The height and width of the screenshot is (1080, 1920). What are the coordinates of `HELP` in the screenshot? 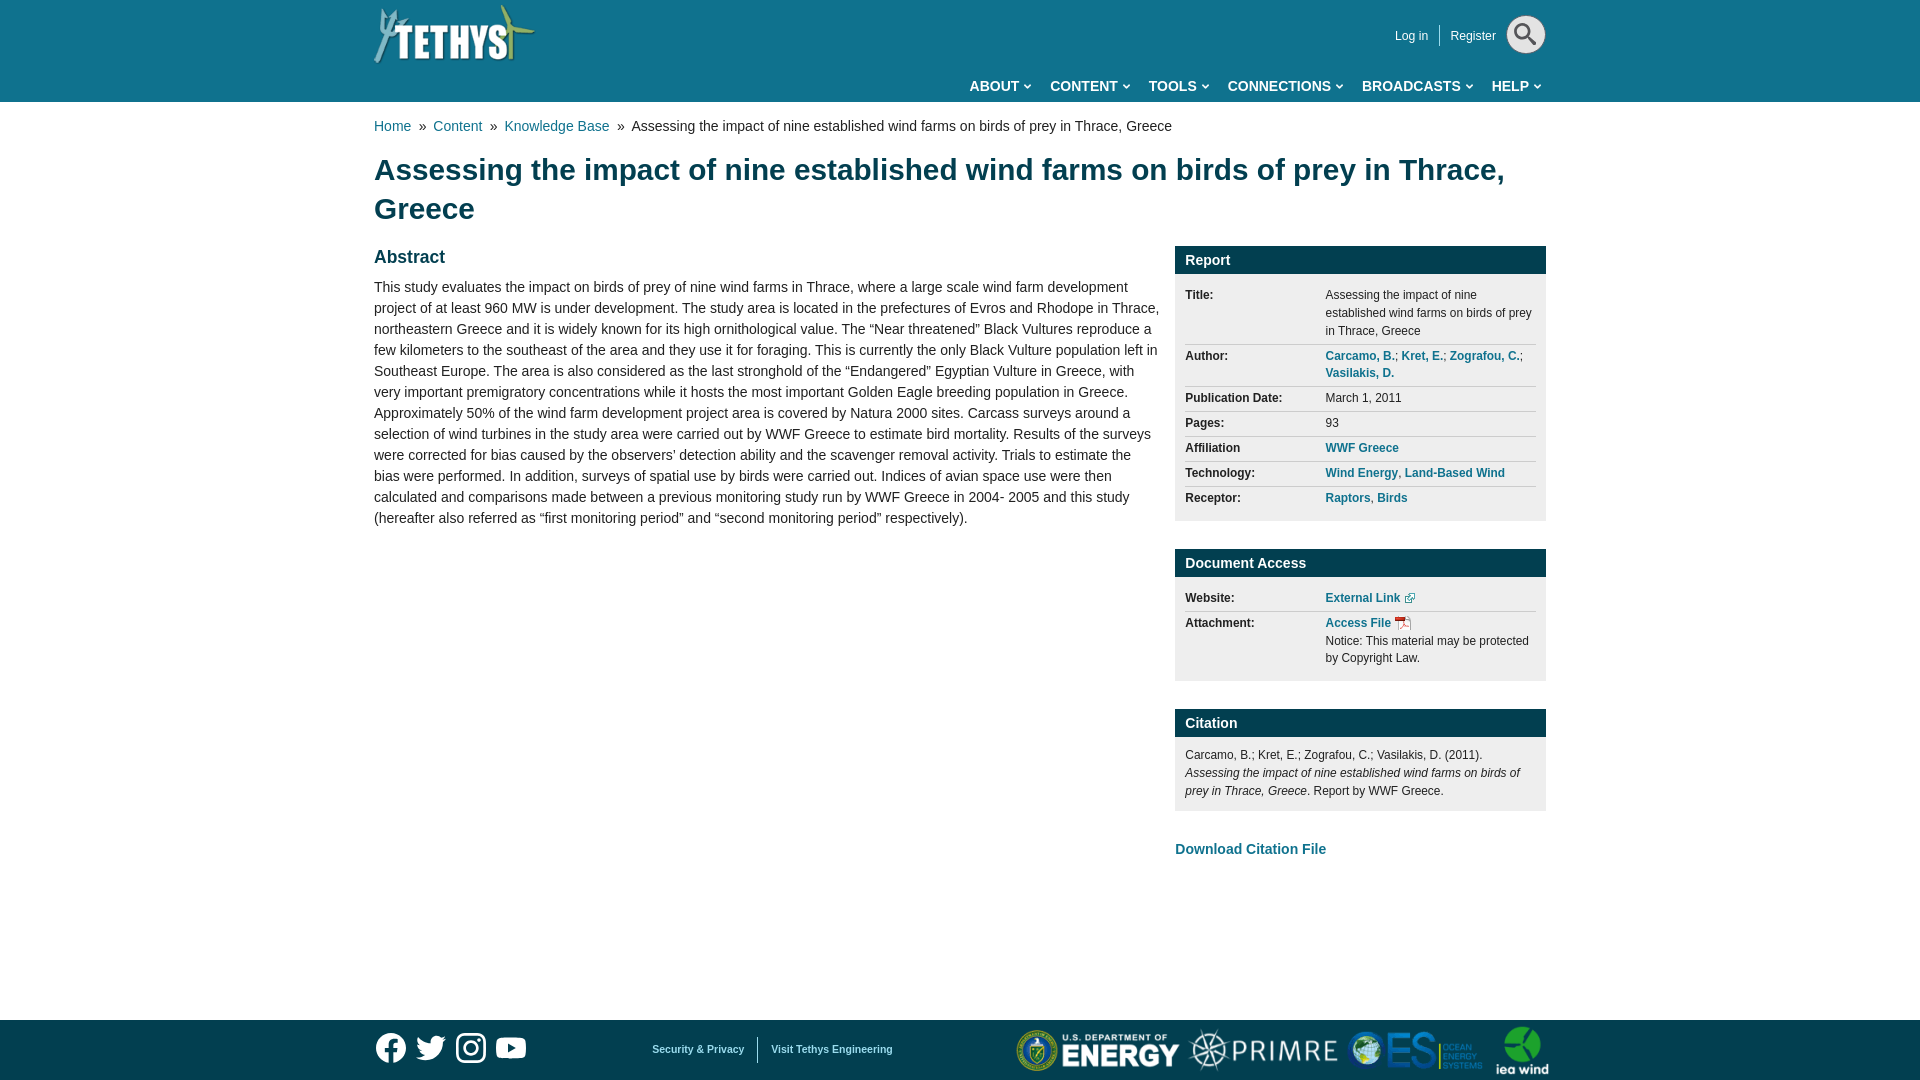 It's located at (1516, 86).